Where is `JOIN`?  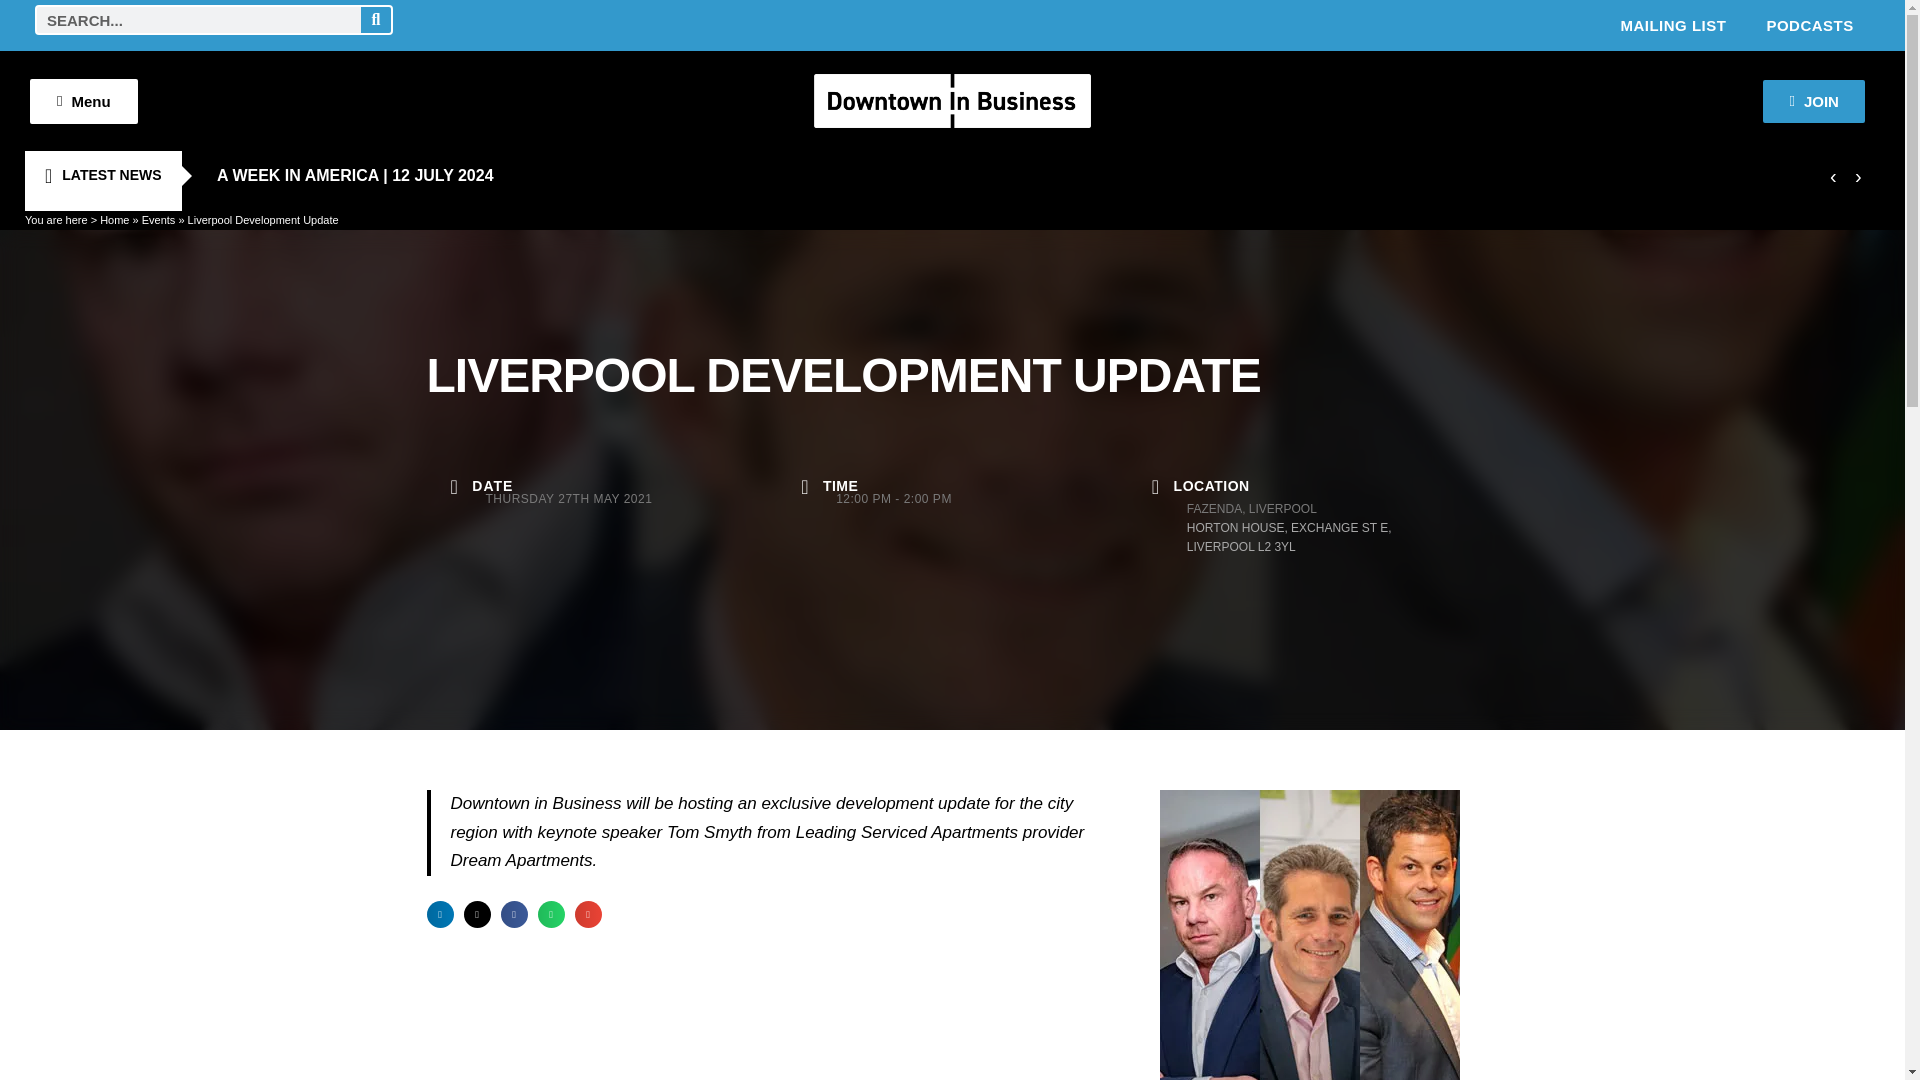 JOIN is located at coordinates (1813, 101).